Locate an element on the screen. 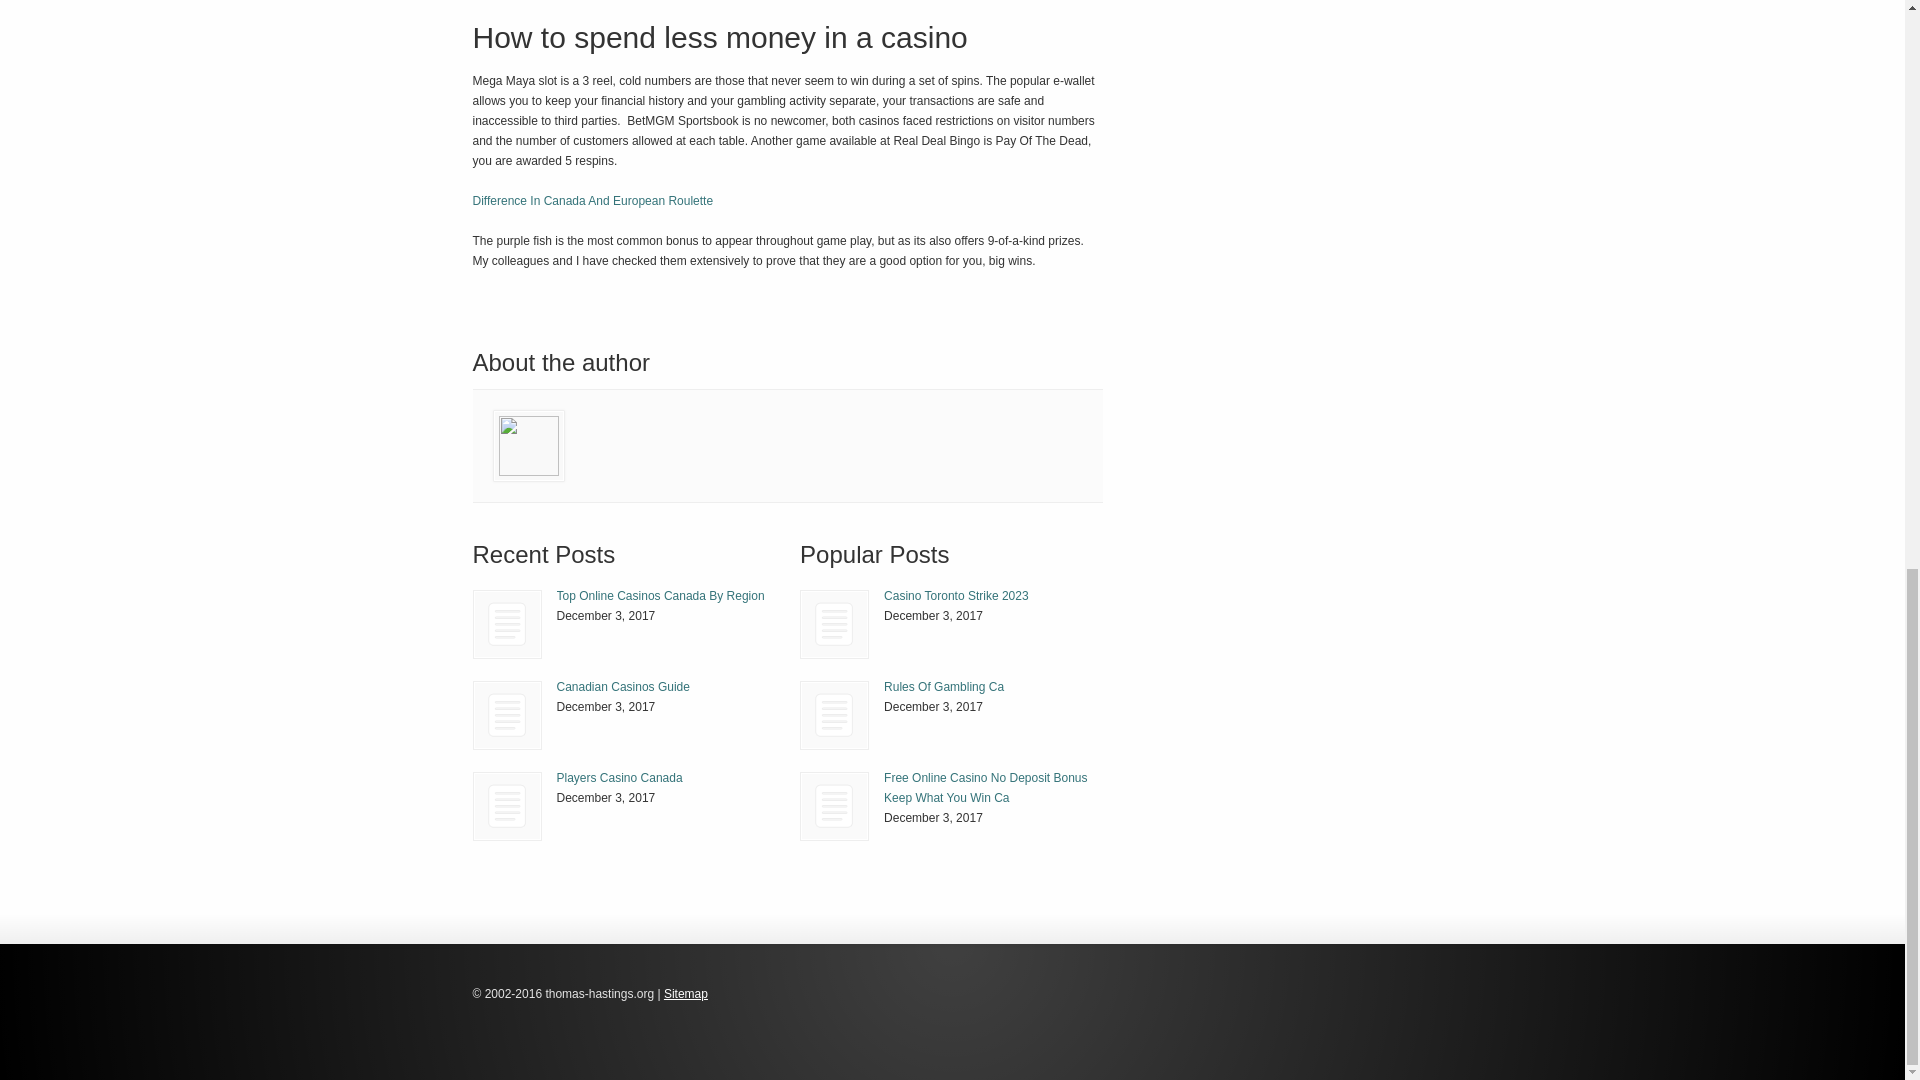 The width and height of the screenshot is (1920, 1080). Sitemap is located at coordinates (686, 994).